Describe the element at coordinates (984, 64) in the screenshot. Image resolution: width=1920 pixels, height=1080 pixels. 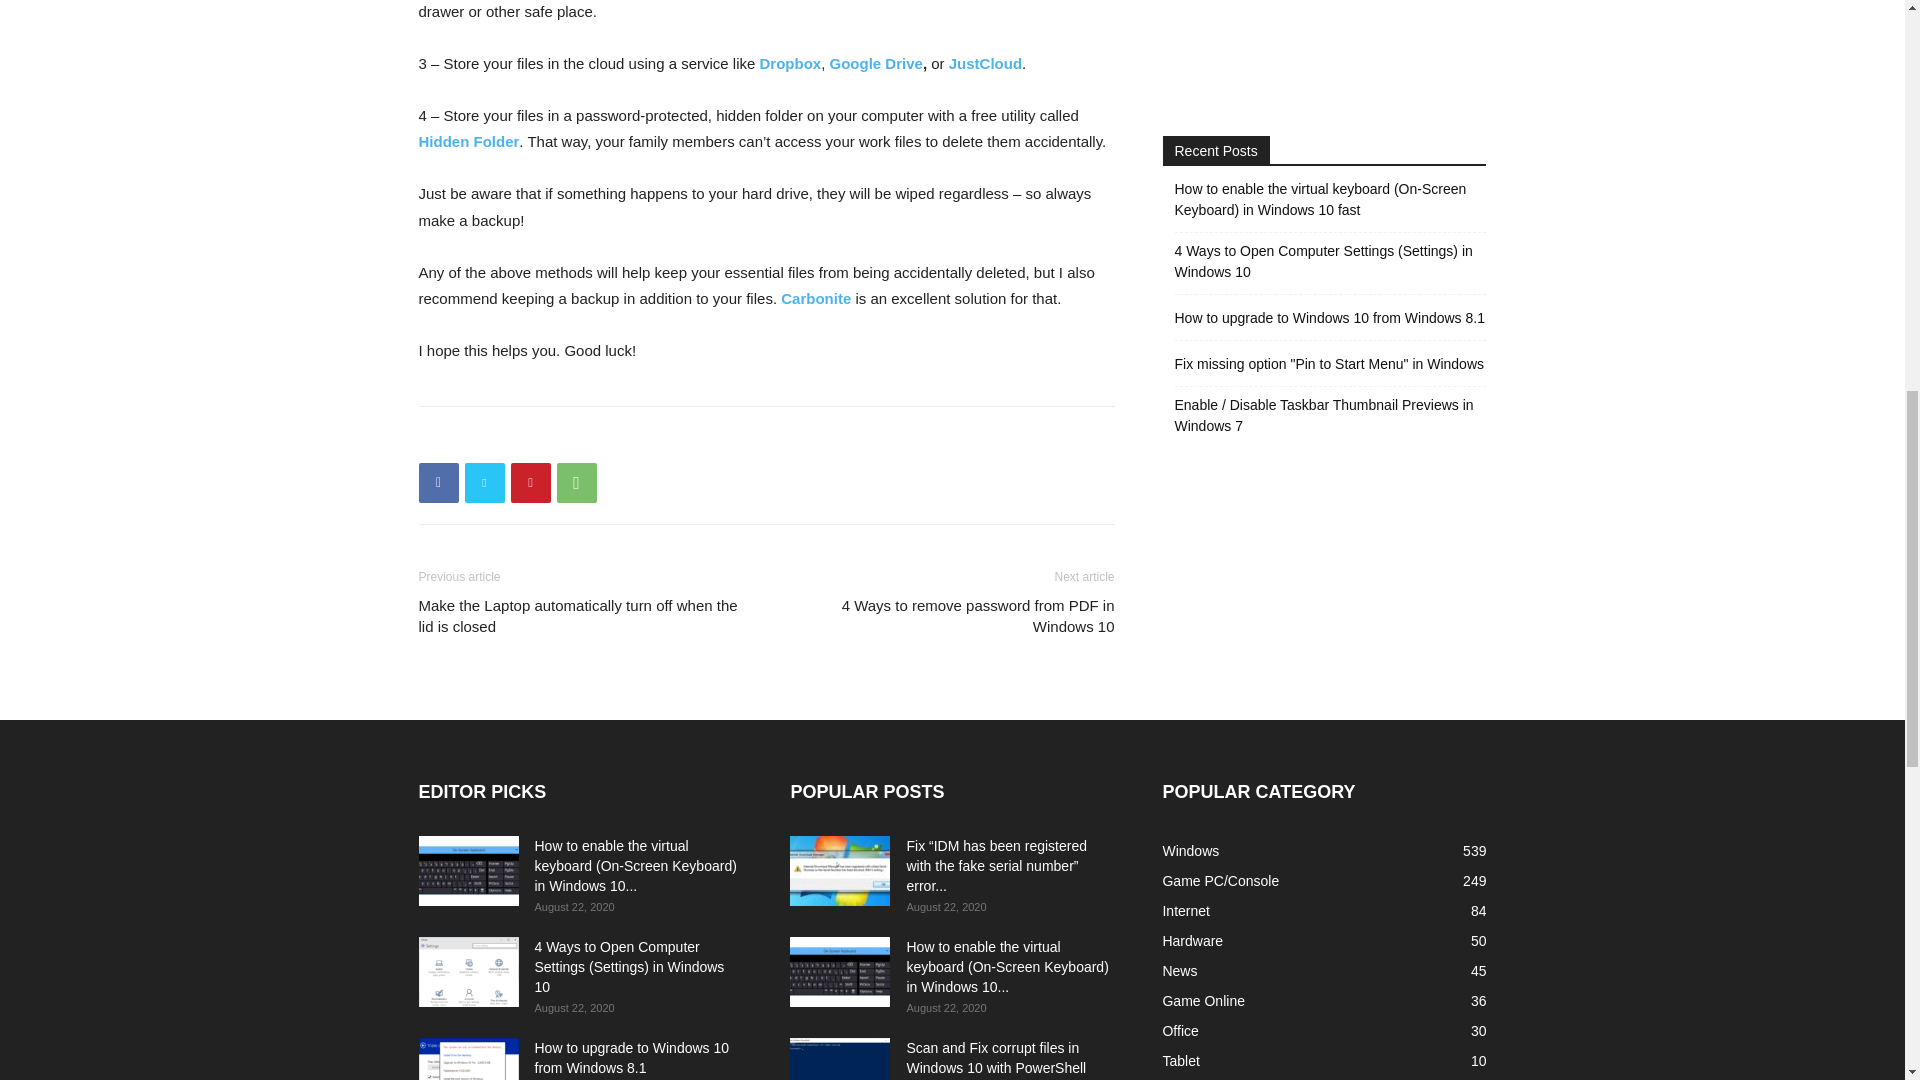
I see `JustCloud` at that location.